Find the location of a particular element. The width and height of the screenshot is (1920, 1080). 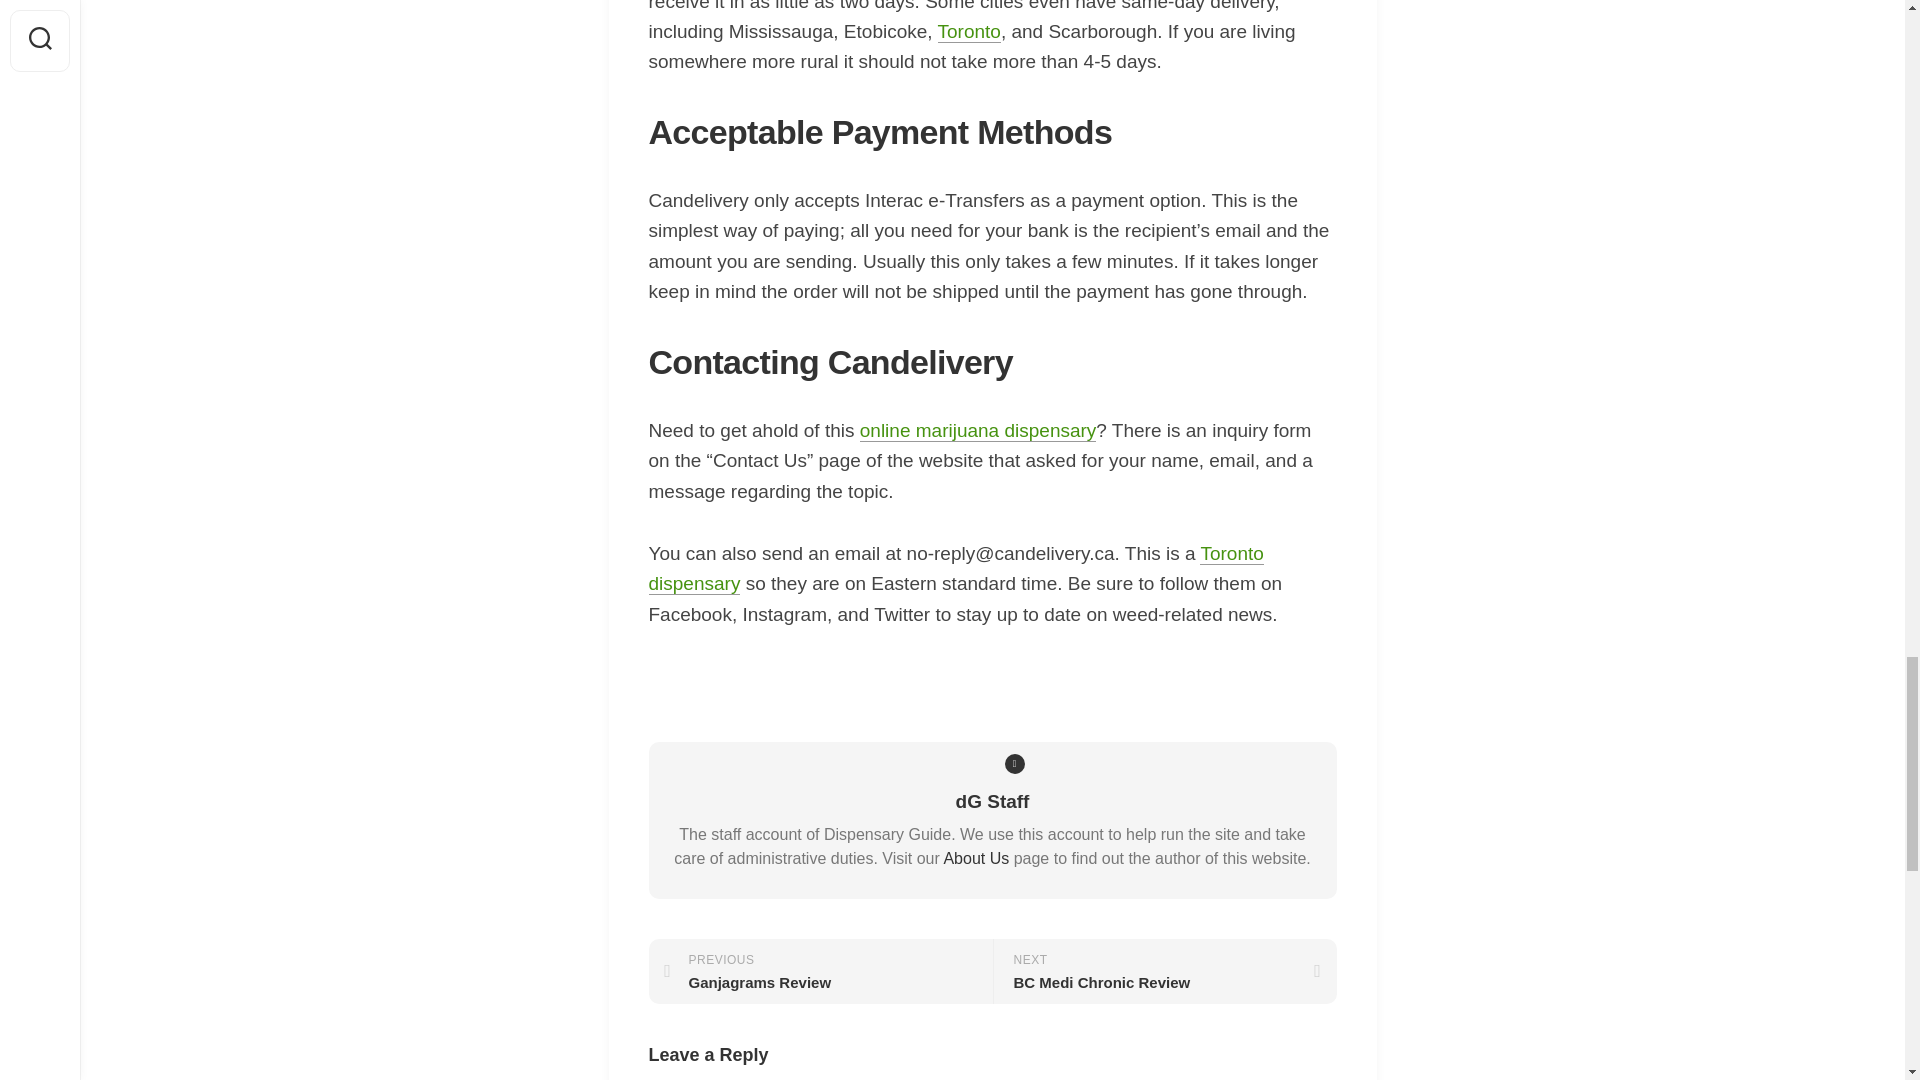

About Us is located at coordinates (820, 971).